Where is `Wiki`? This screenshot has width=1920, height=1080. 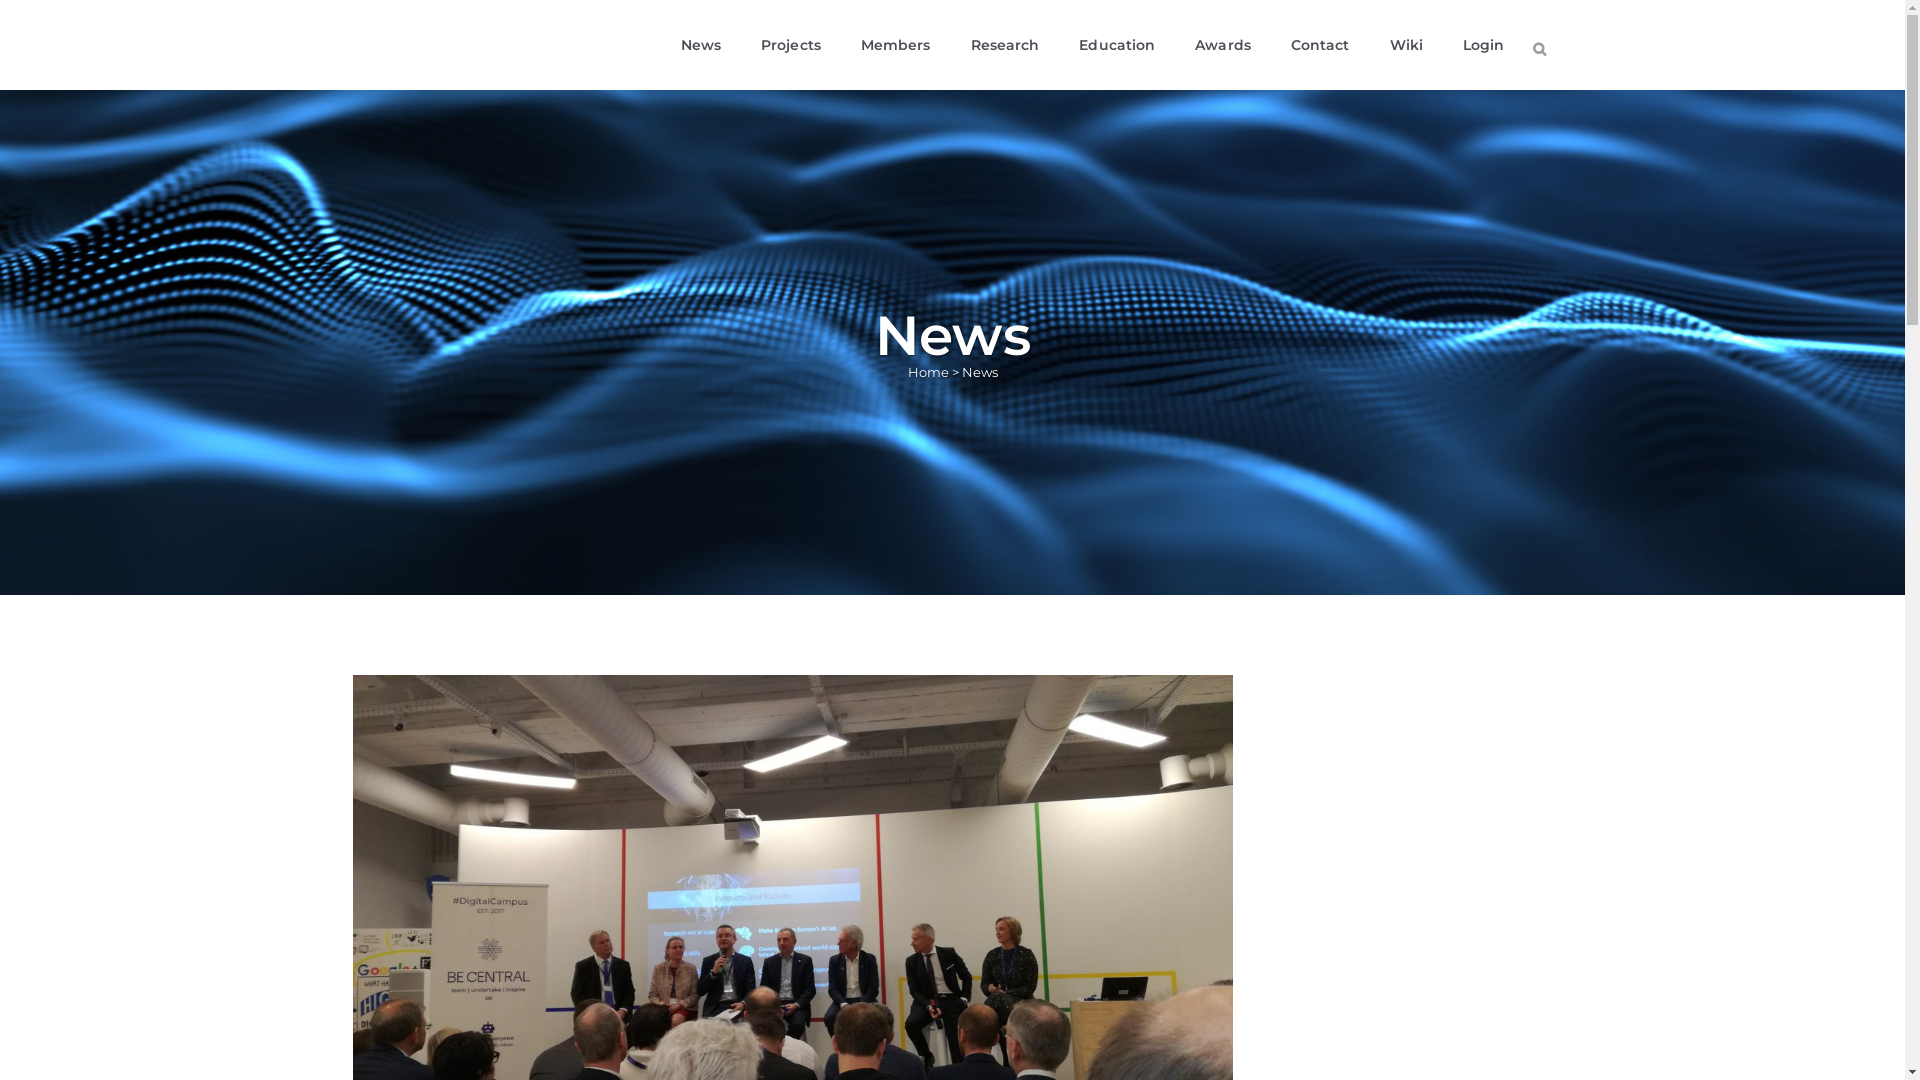
Wiki is located at coordinates (1406, 45).